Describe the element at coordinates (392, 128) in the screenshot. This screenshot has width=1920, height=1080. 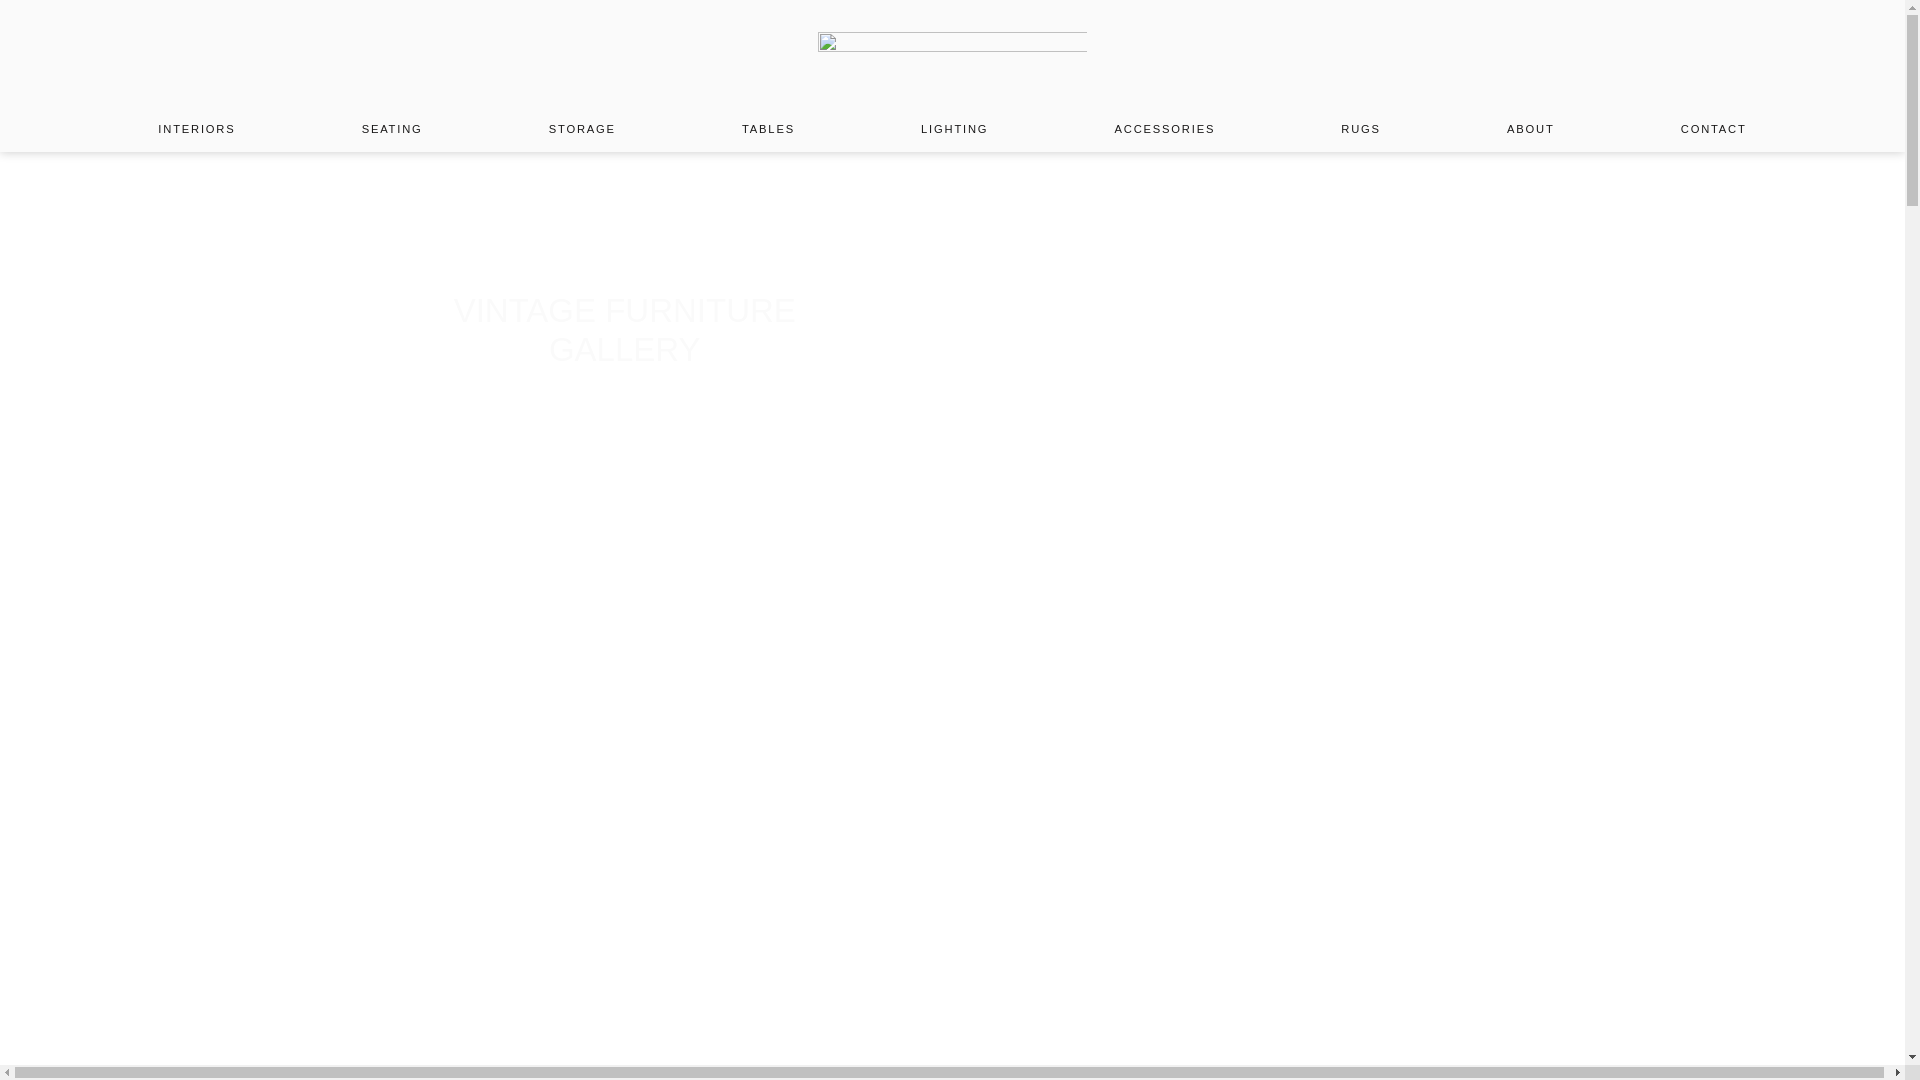
I see `SEATING` at that location.